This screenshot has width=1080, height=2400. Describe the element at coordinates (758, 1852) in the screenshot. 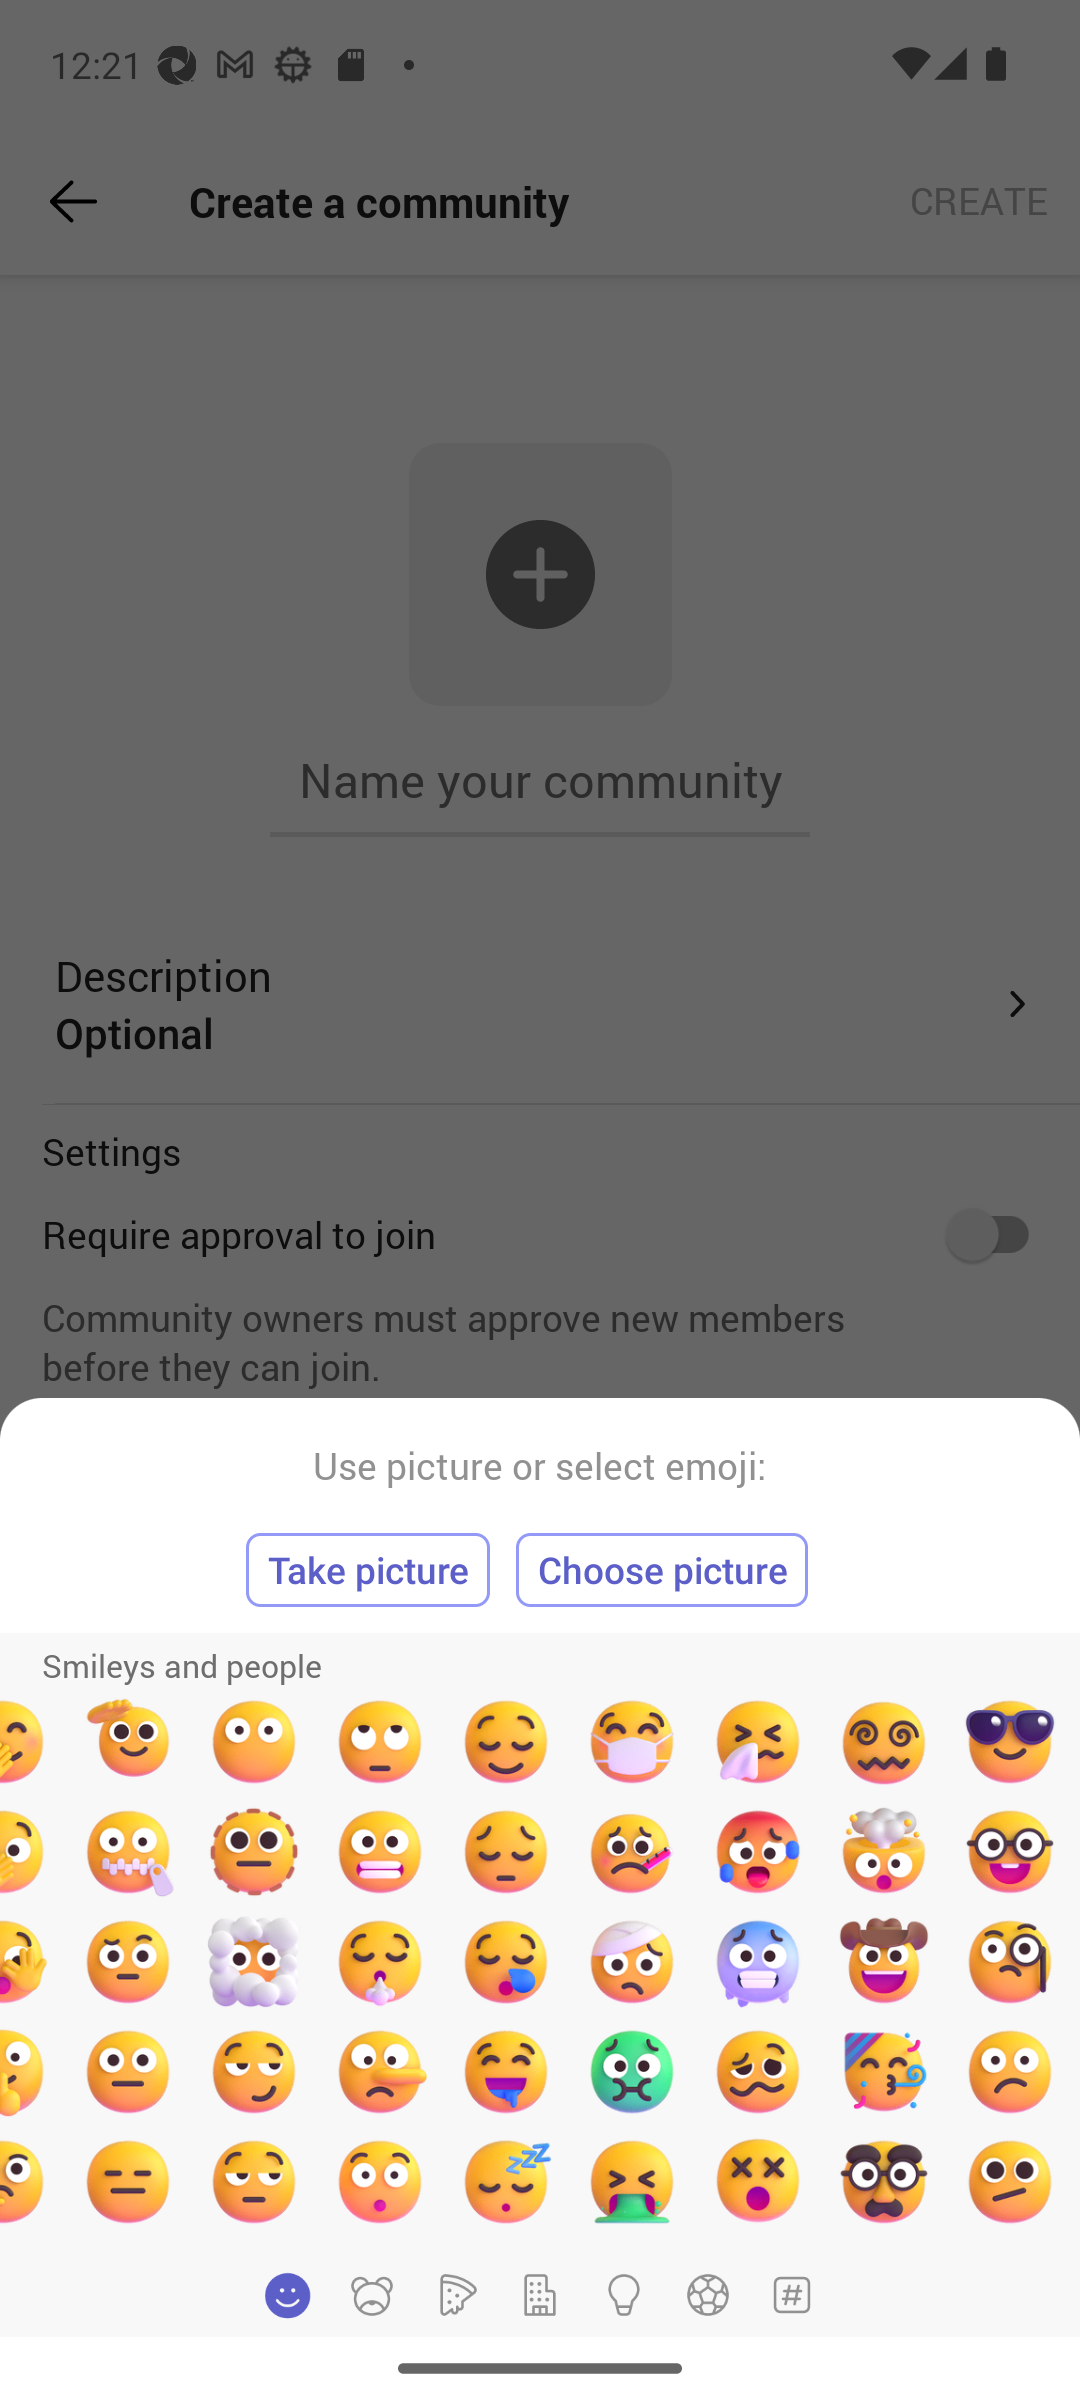

I see `Hotface emoji` at that location.